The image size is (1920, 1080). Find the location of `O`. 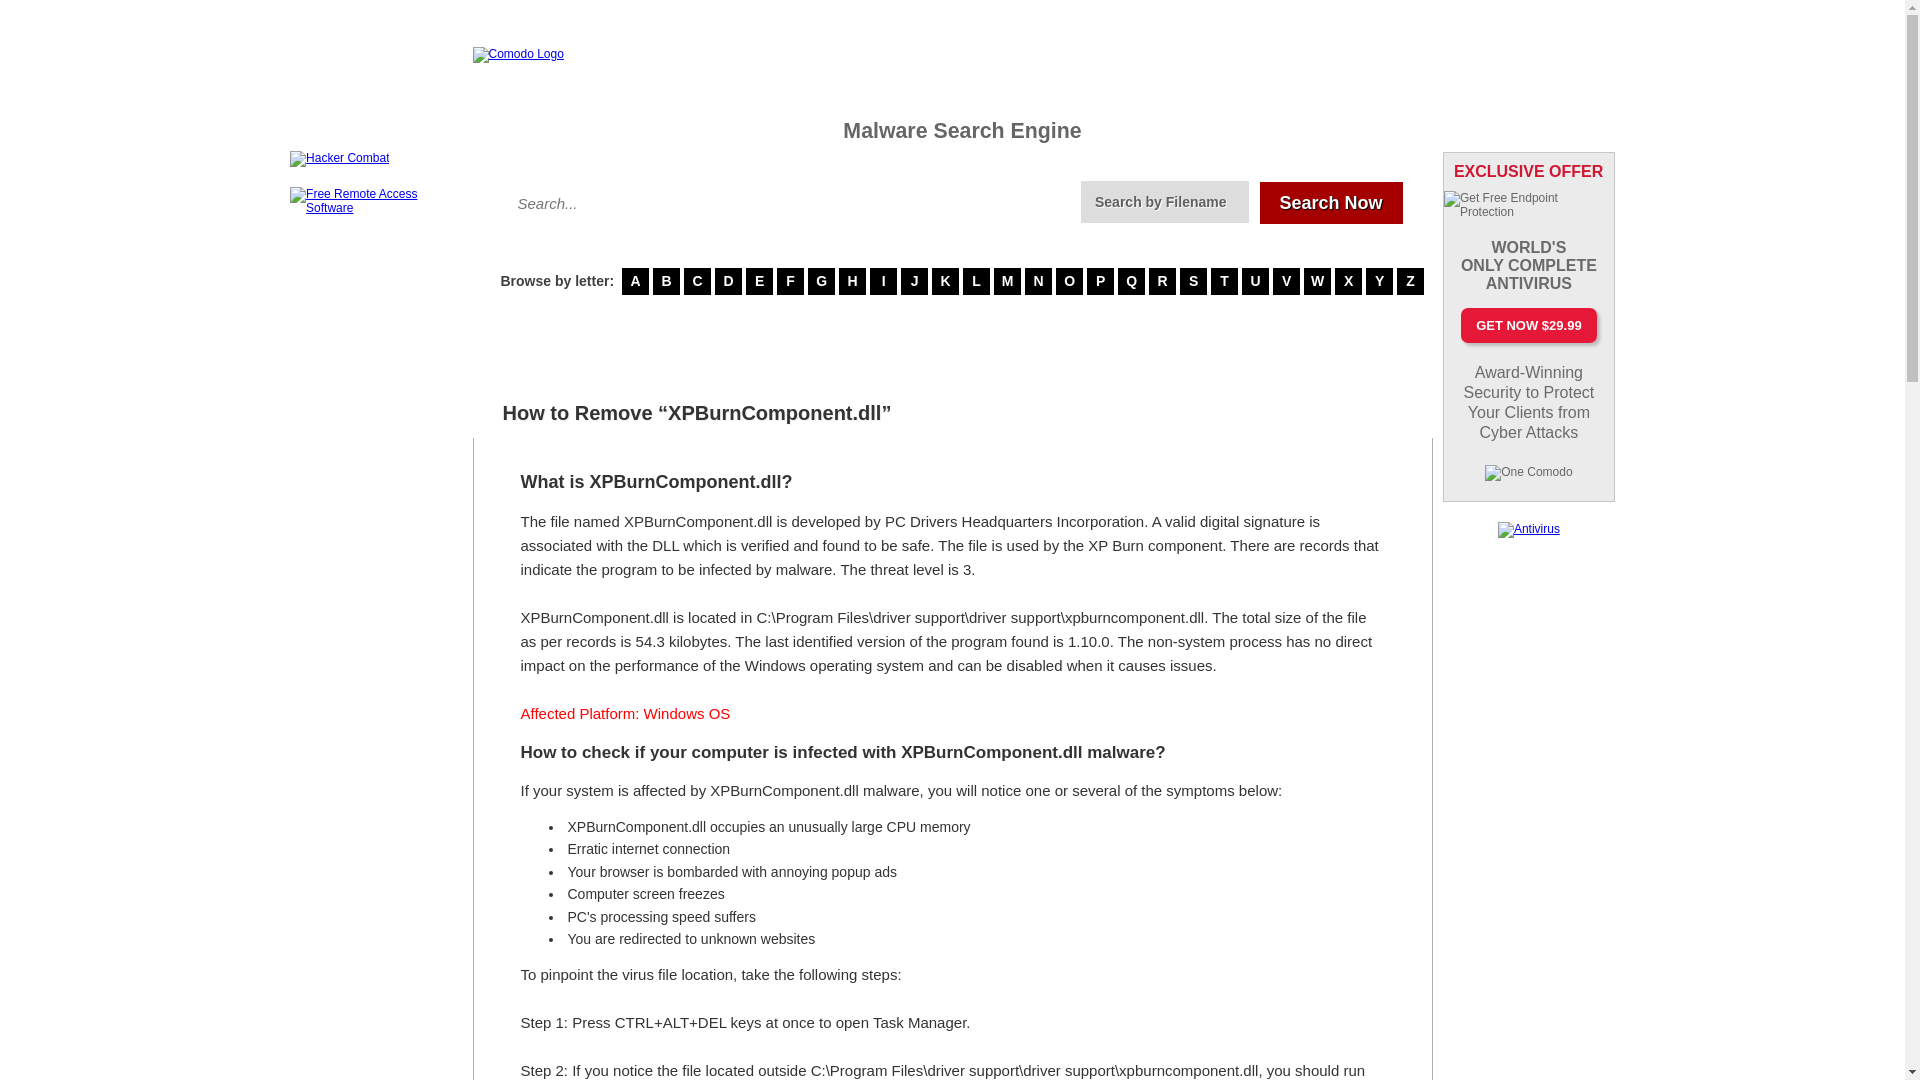

O is located at coordinates (1069, 280).